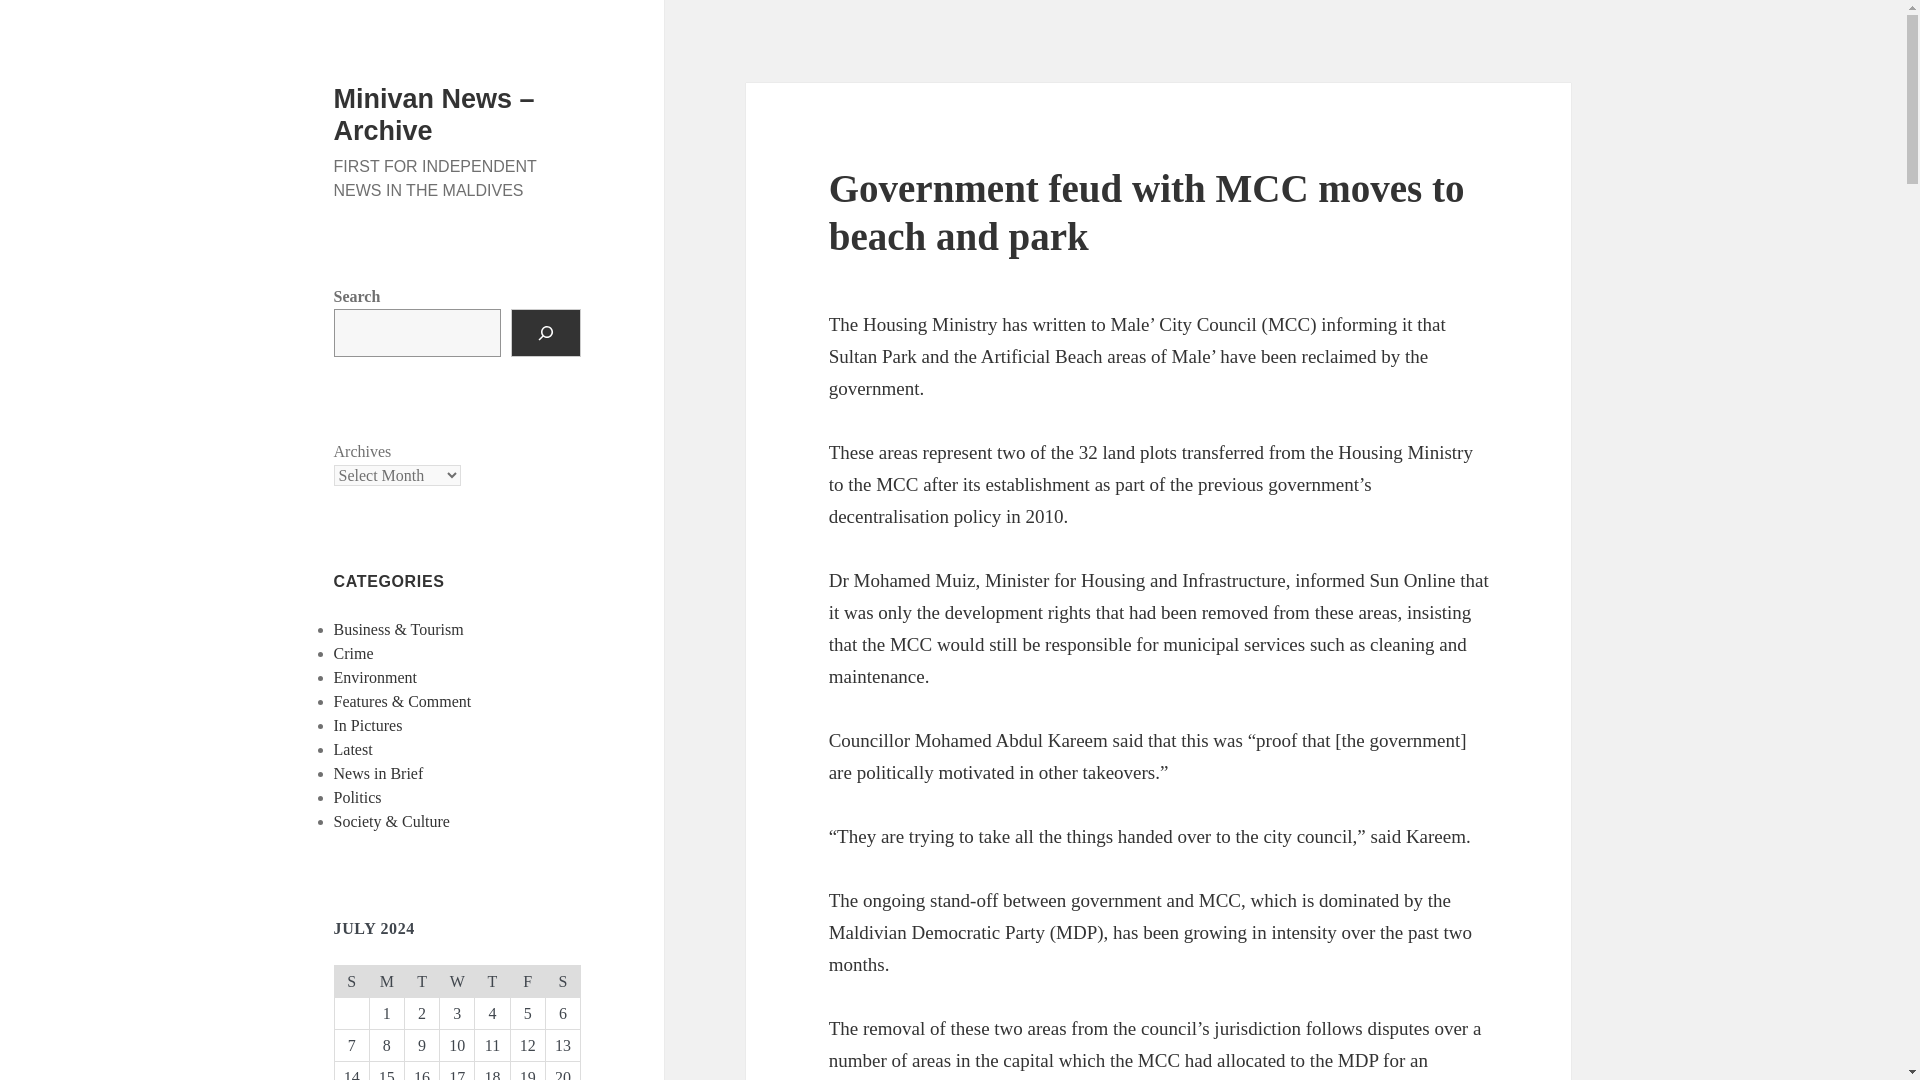  What do you see at coordinates (351, 980) in the screenshot?
I see `Sunday` at bounding box center [351, 980].